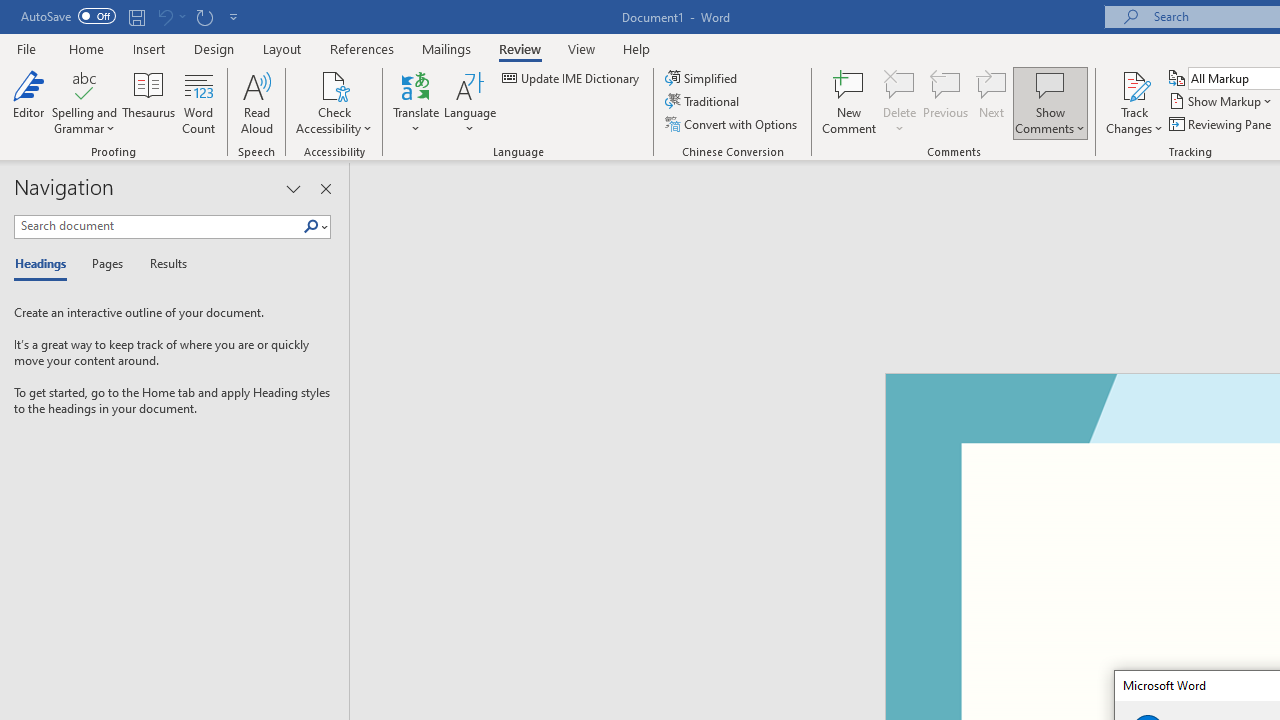 The width and height of the screenshot is (1280, 720). What do you see at coordinates (334, 102) in the screenshot?
I see `Check Accessibility` at bounding box center [334, 102].